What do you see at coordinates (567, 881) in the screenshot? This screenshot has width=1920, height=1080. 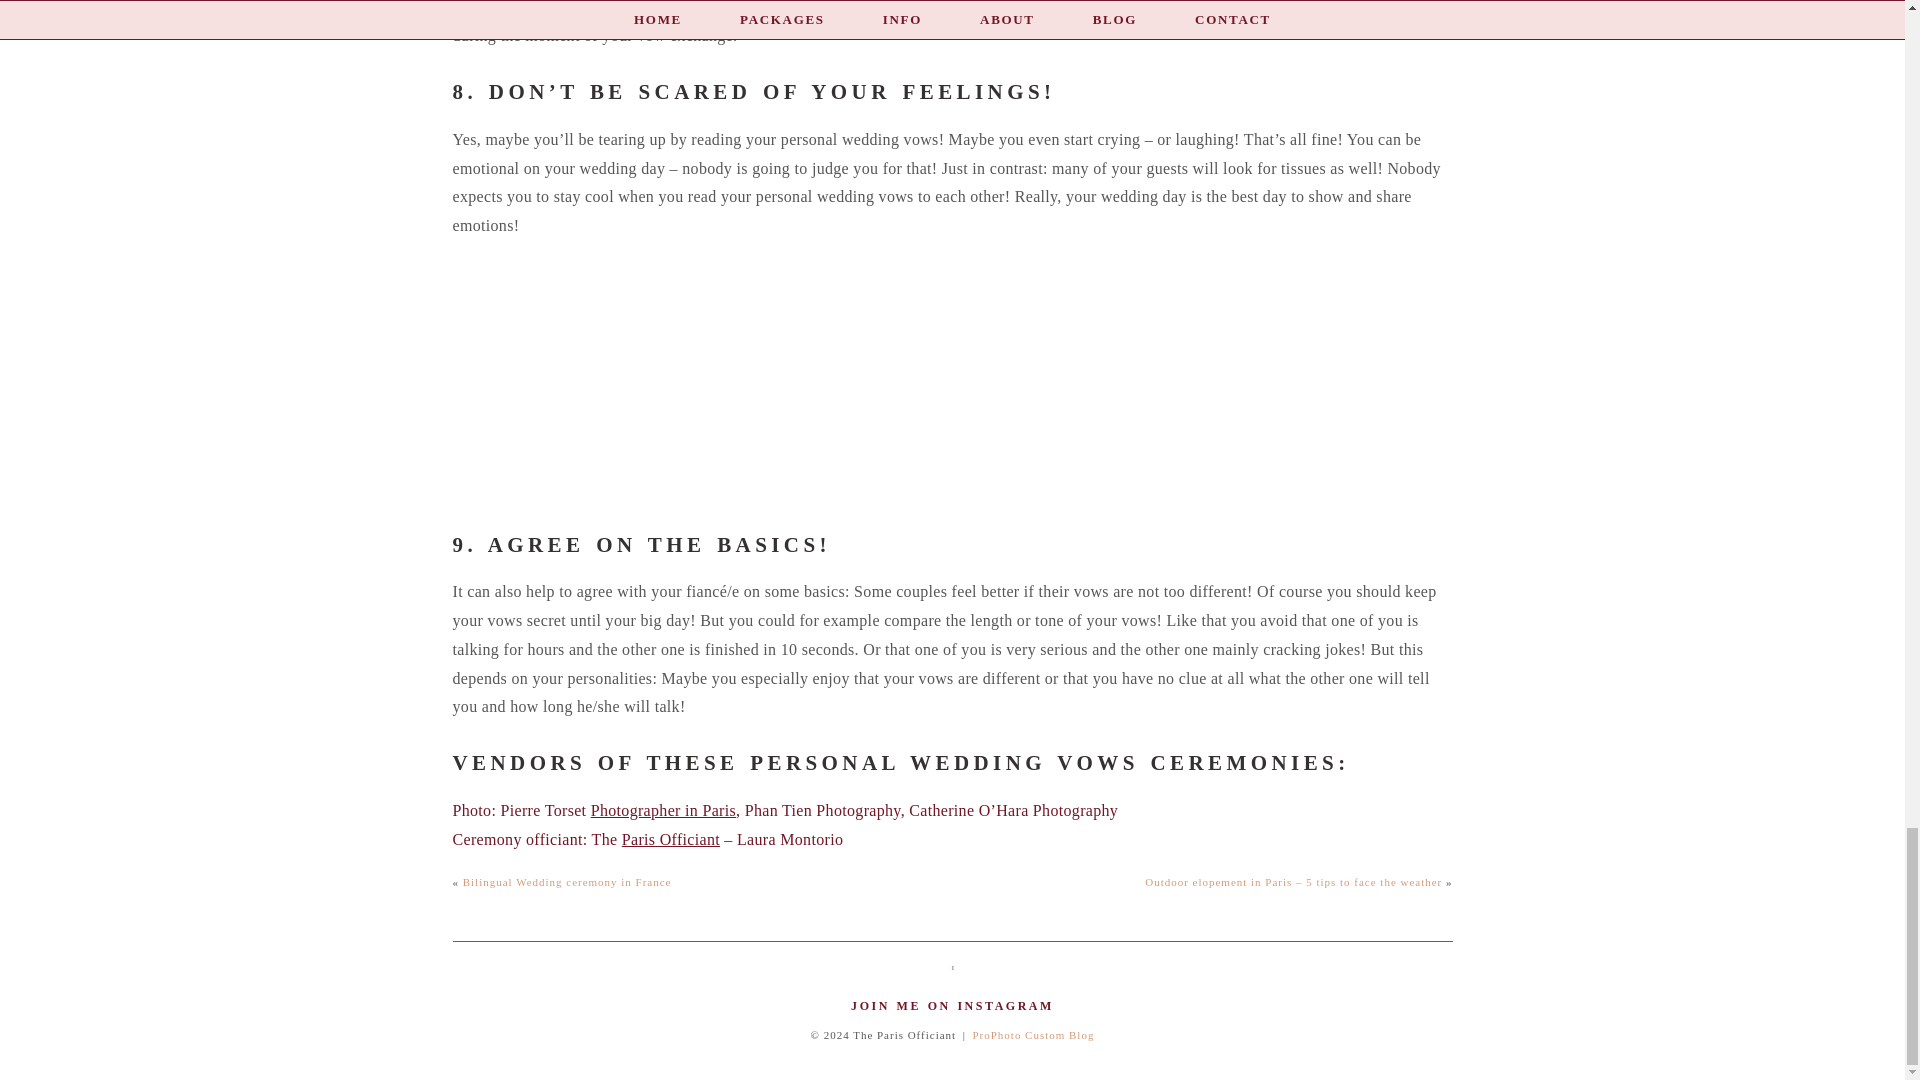 I see `Bilingual Wedding ceremony in France` at bounding box center [567, 881].